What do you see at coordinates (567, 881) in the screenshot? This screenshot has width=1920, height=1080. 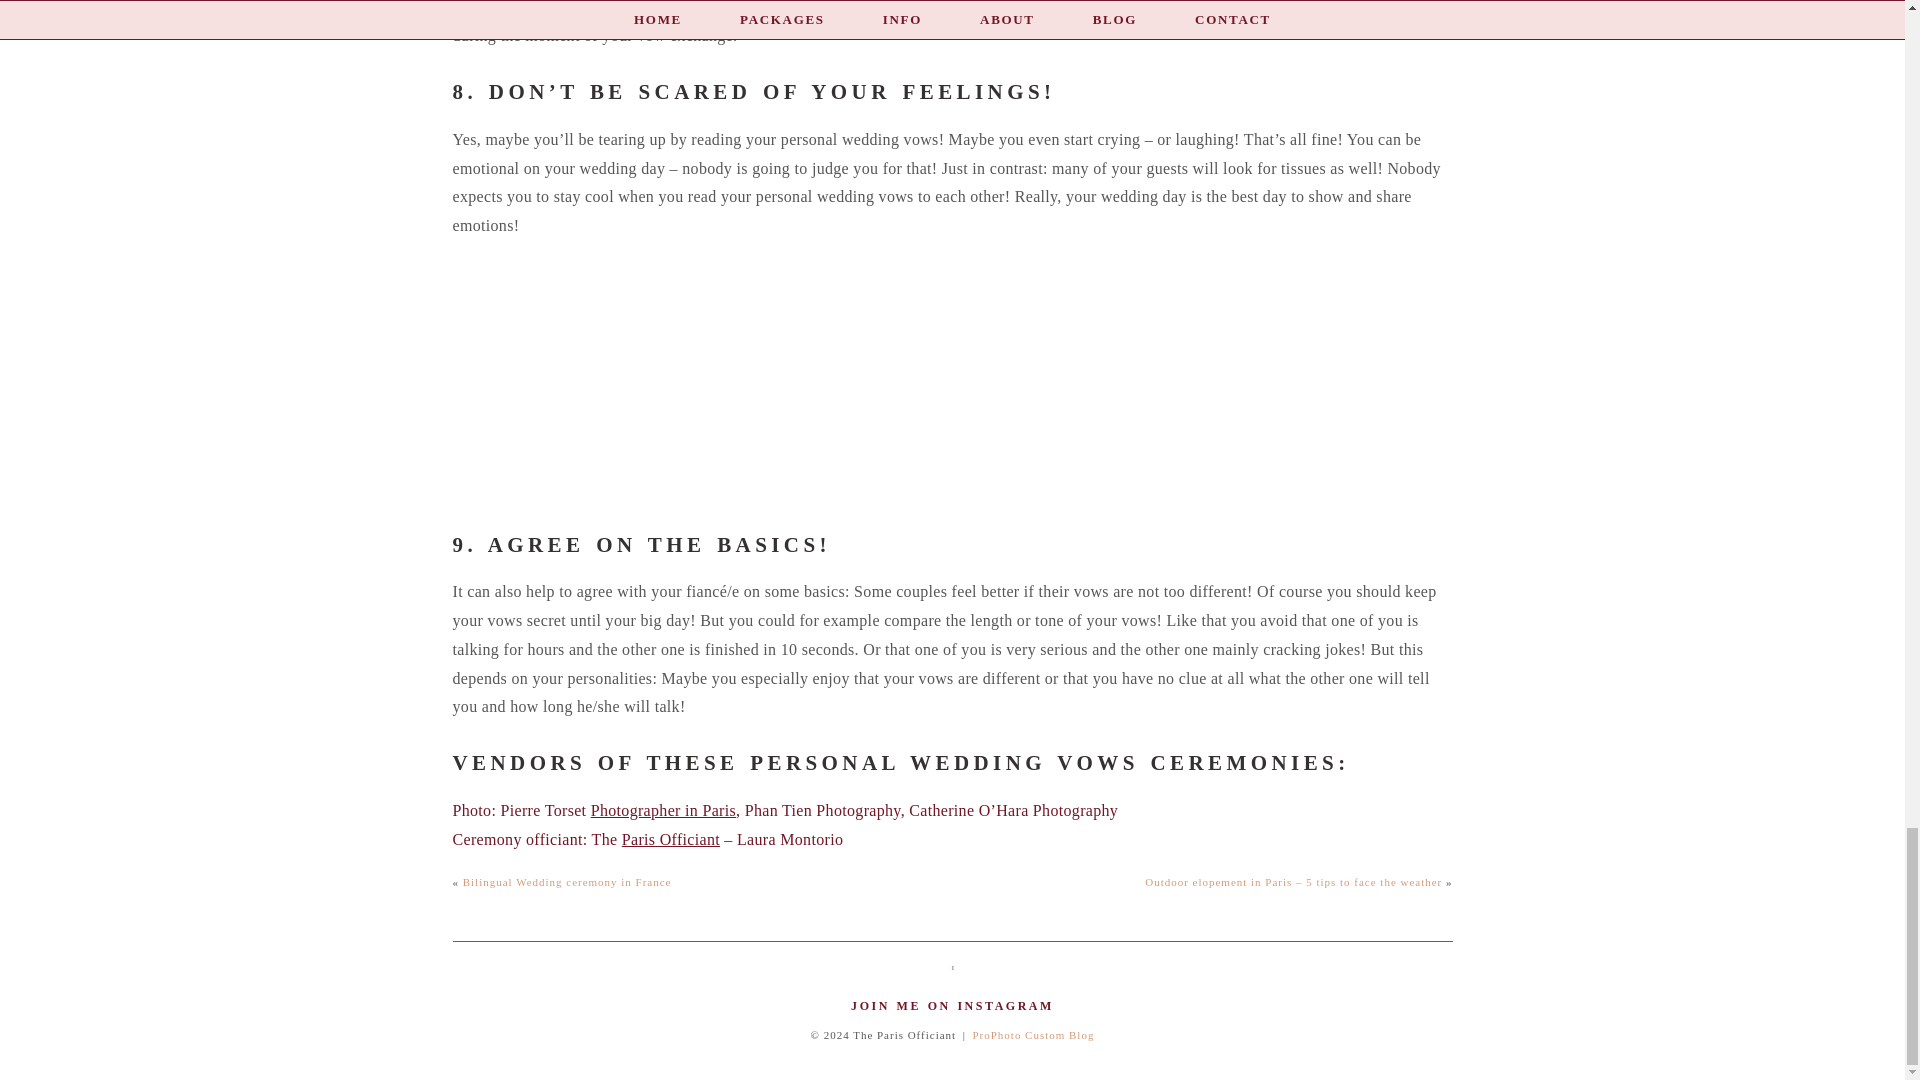 I see `Bilingual Wedding ceremony in France` at bounding box center [567, 881].